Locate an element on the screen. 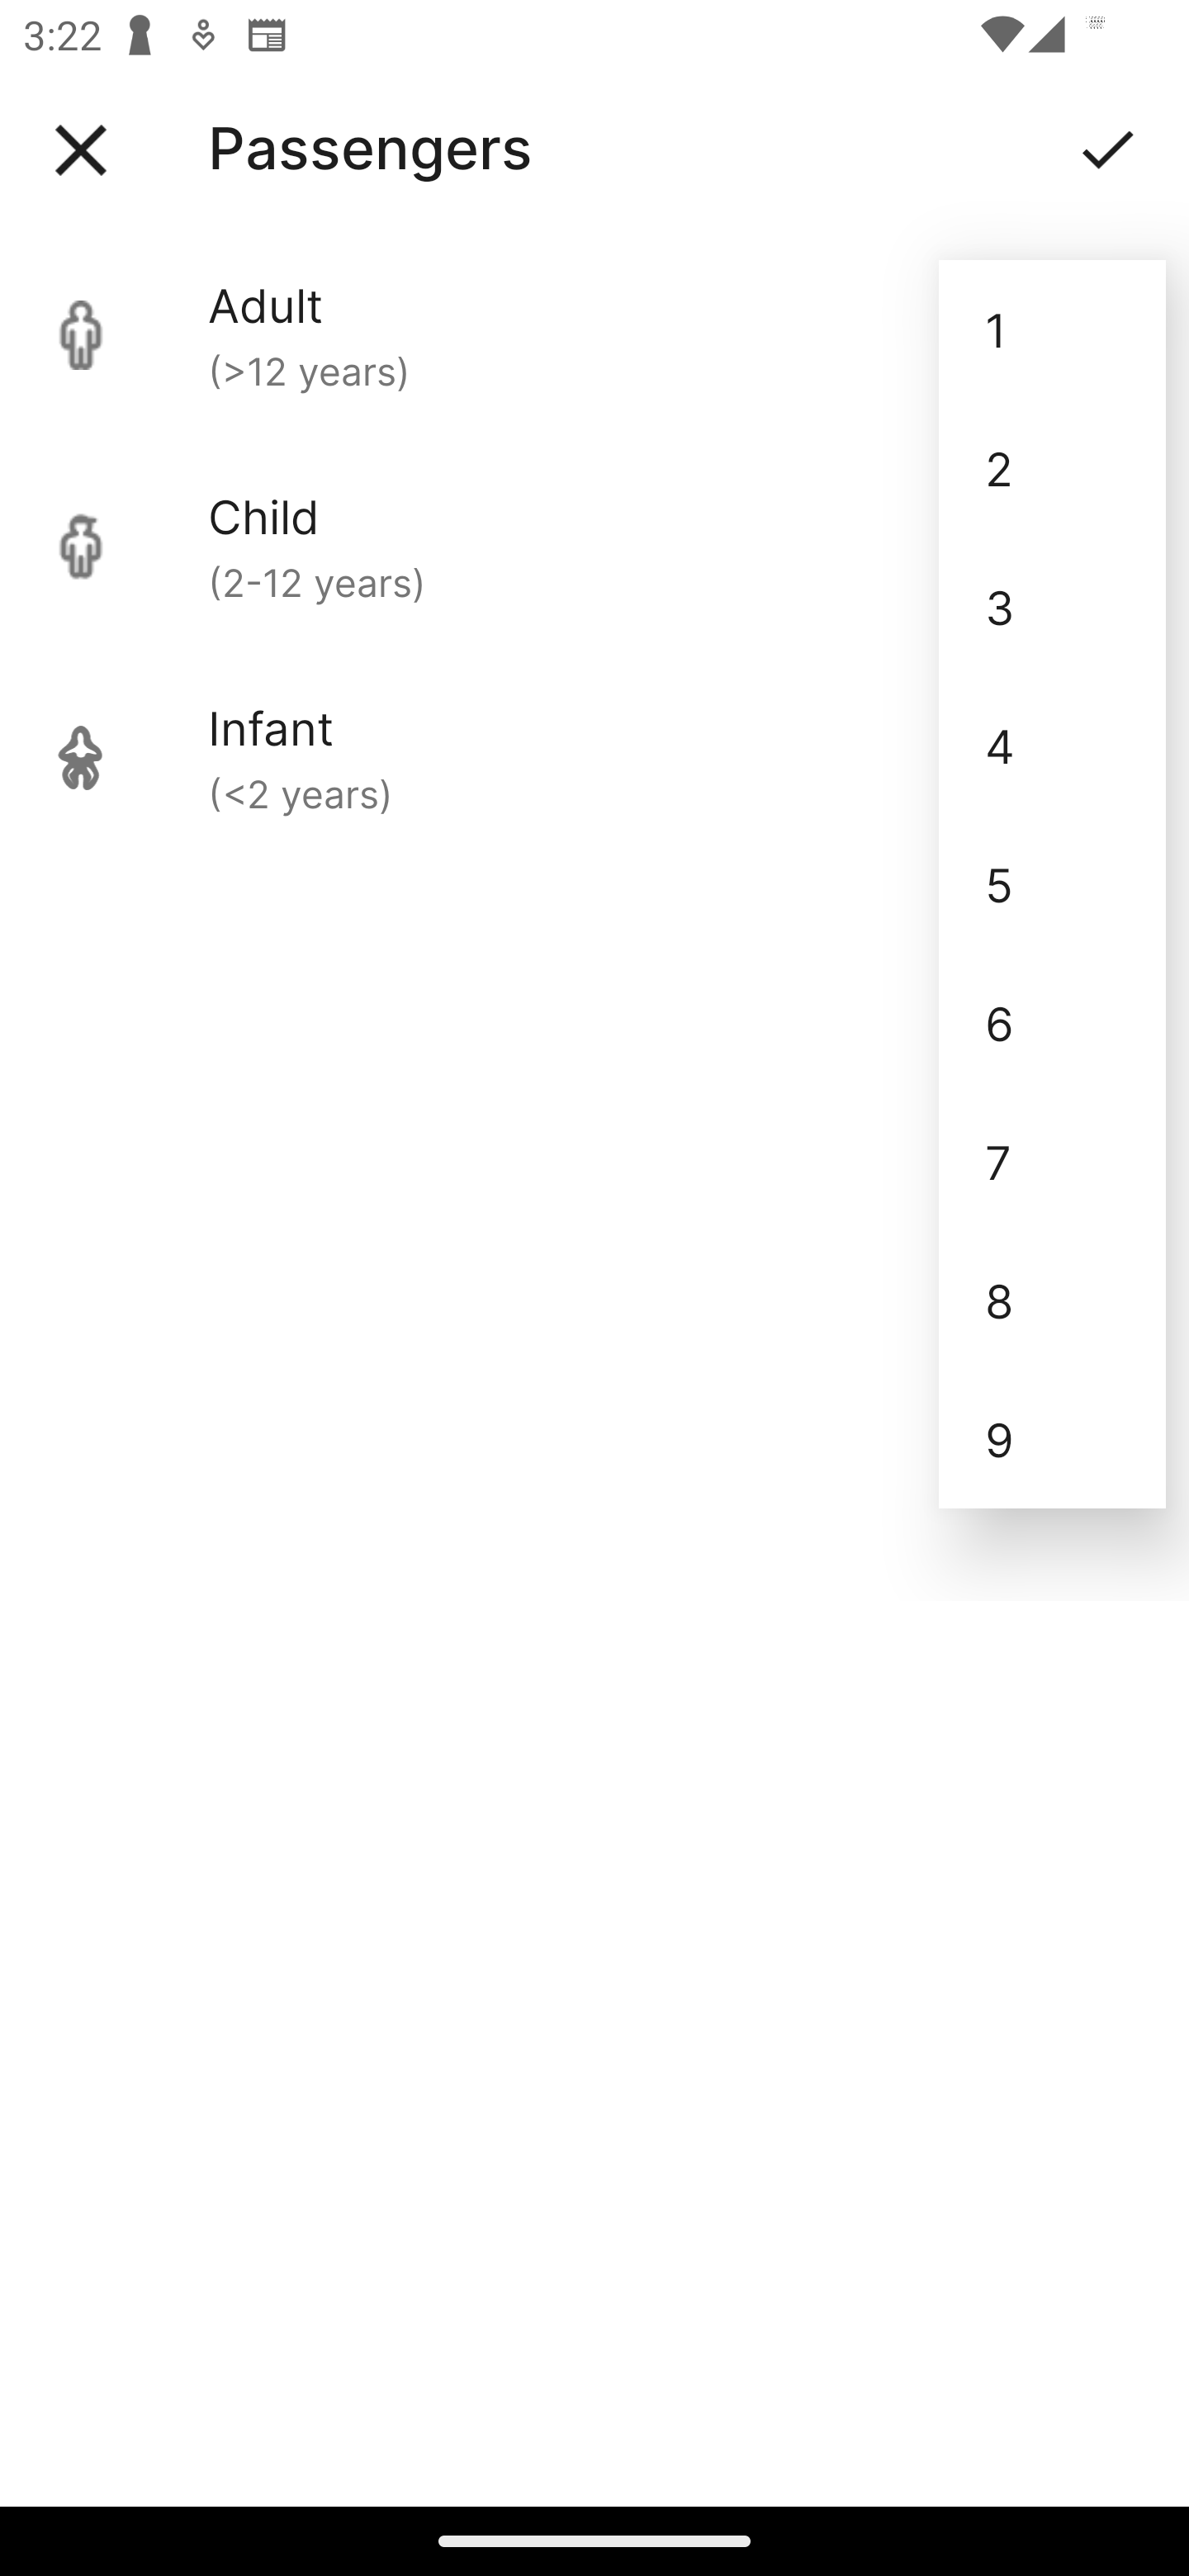 The image size is (1189, 2576). 5 is located at coordinates (1052, 883).